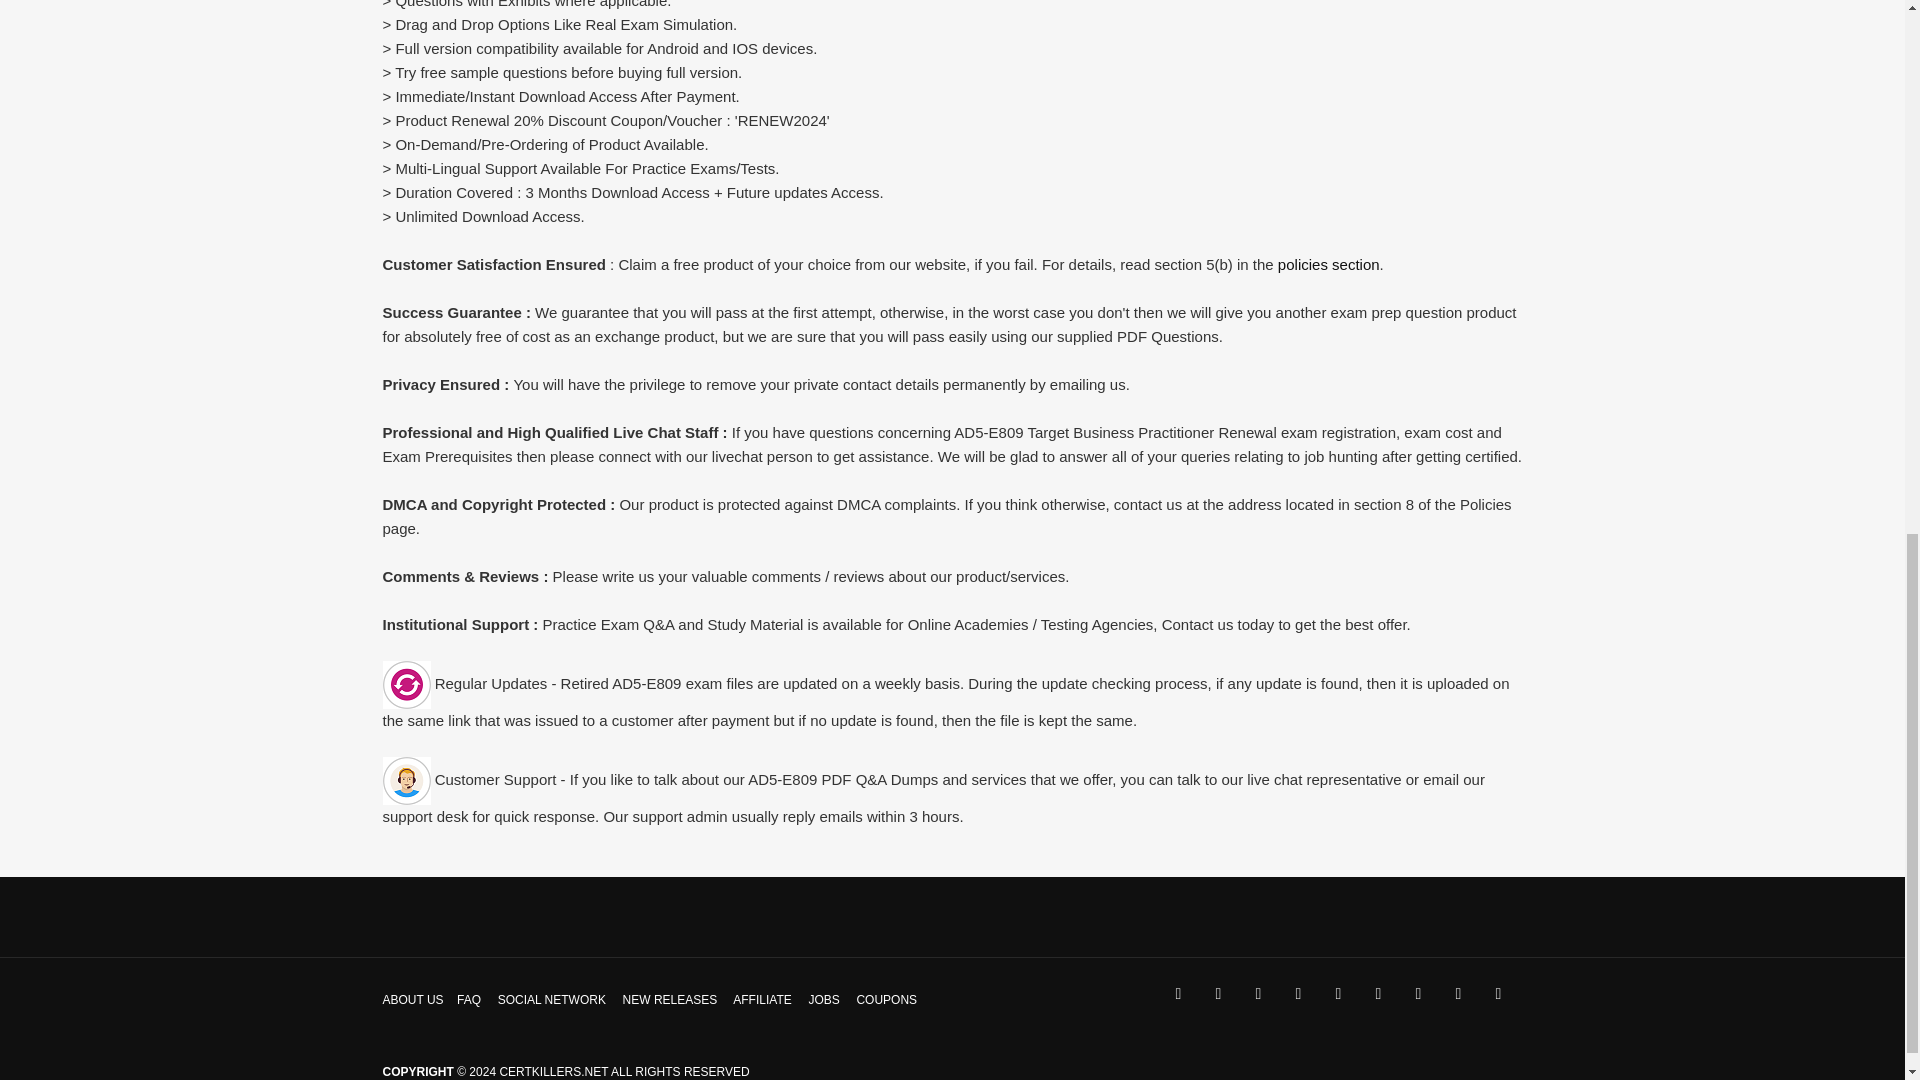 This screenshot has width=1920, height=1080. I want to click on policies section, so click(1329, 264).